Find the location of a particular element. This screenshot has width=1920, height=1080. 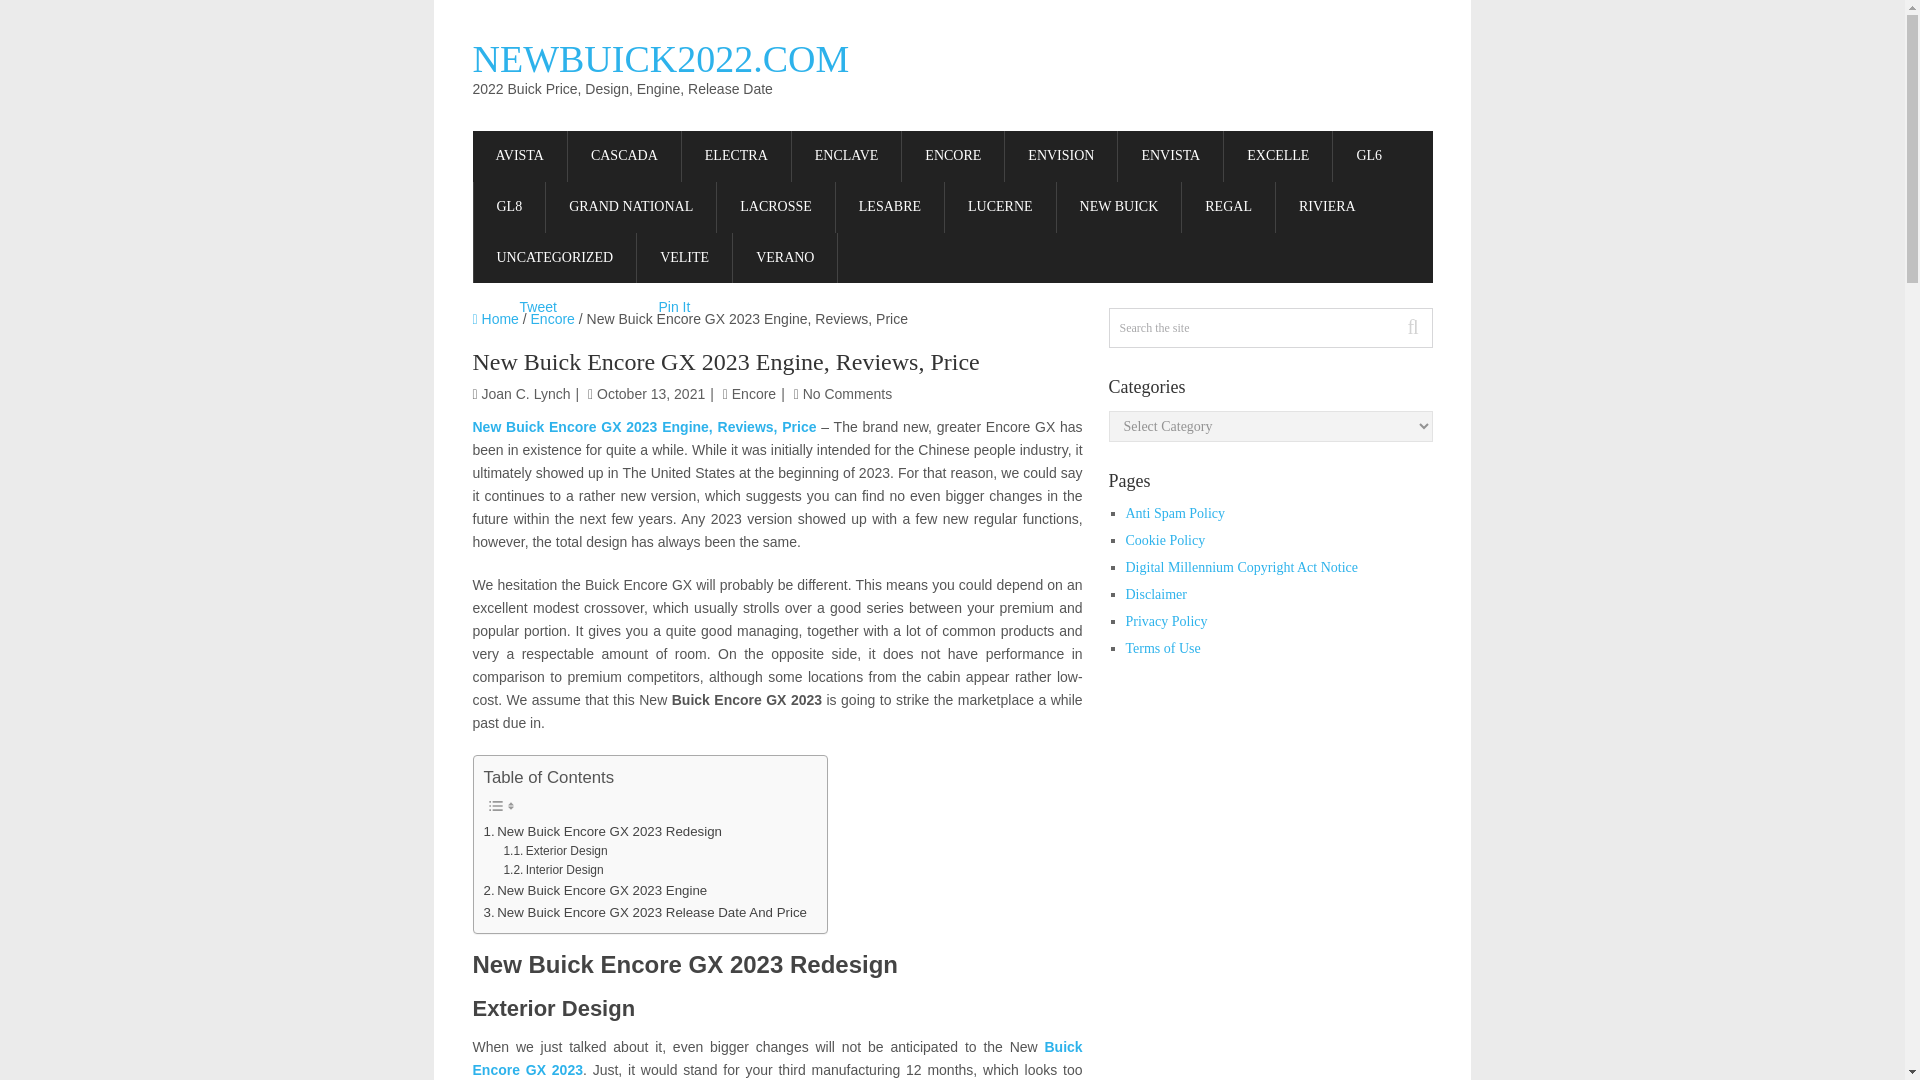

No Comments is located at coordinates (847, 393).